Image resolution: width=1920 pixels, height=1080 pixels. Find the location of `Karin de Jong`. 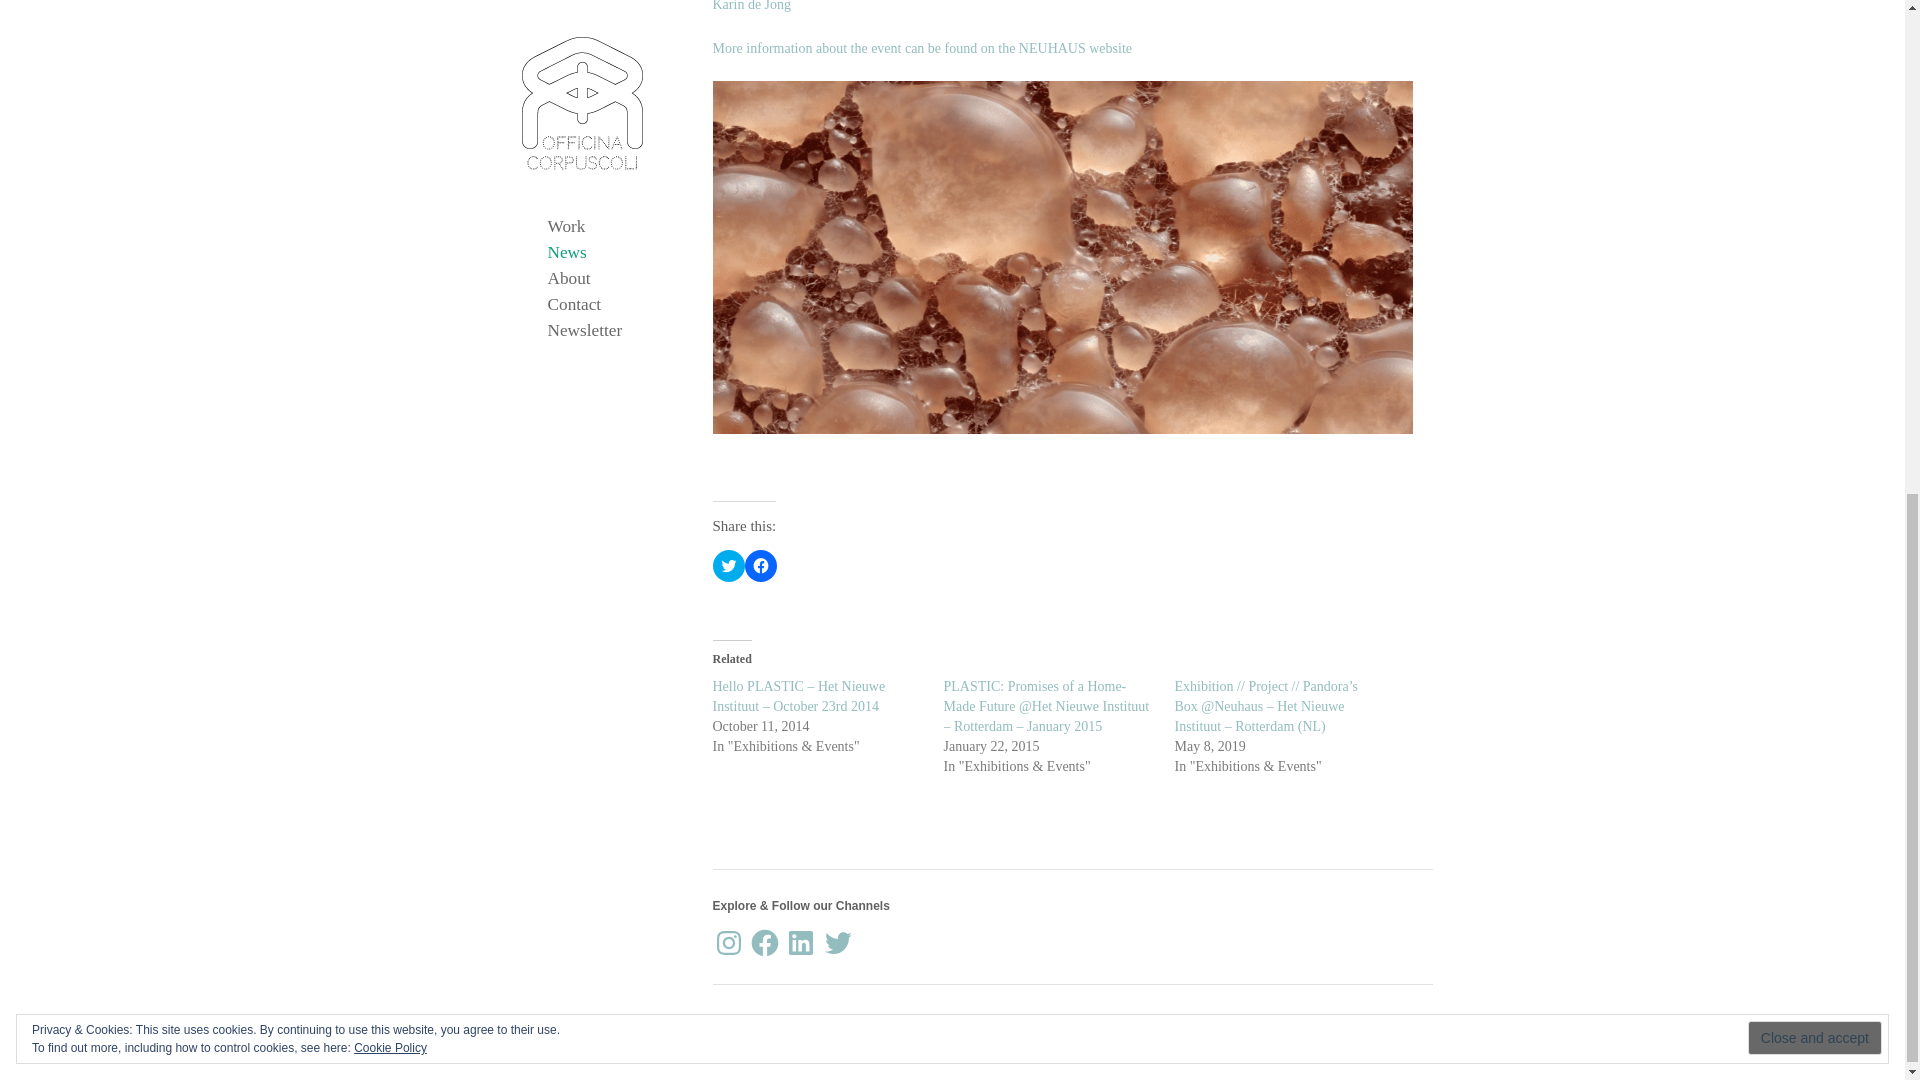

Karin de Jong is located at coordinates (752, 6).